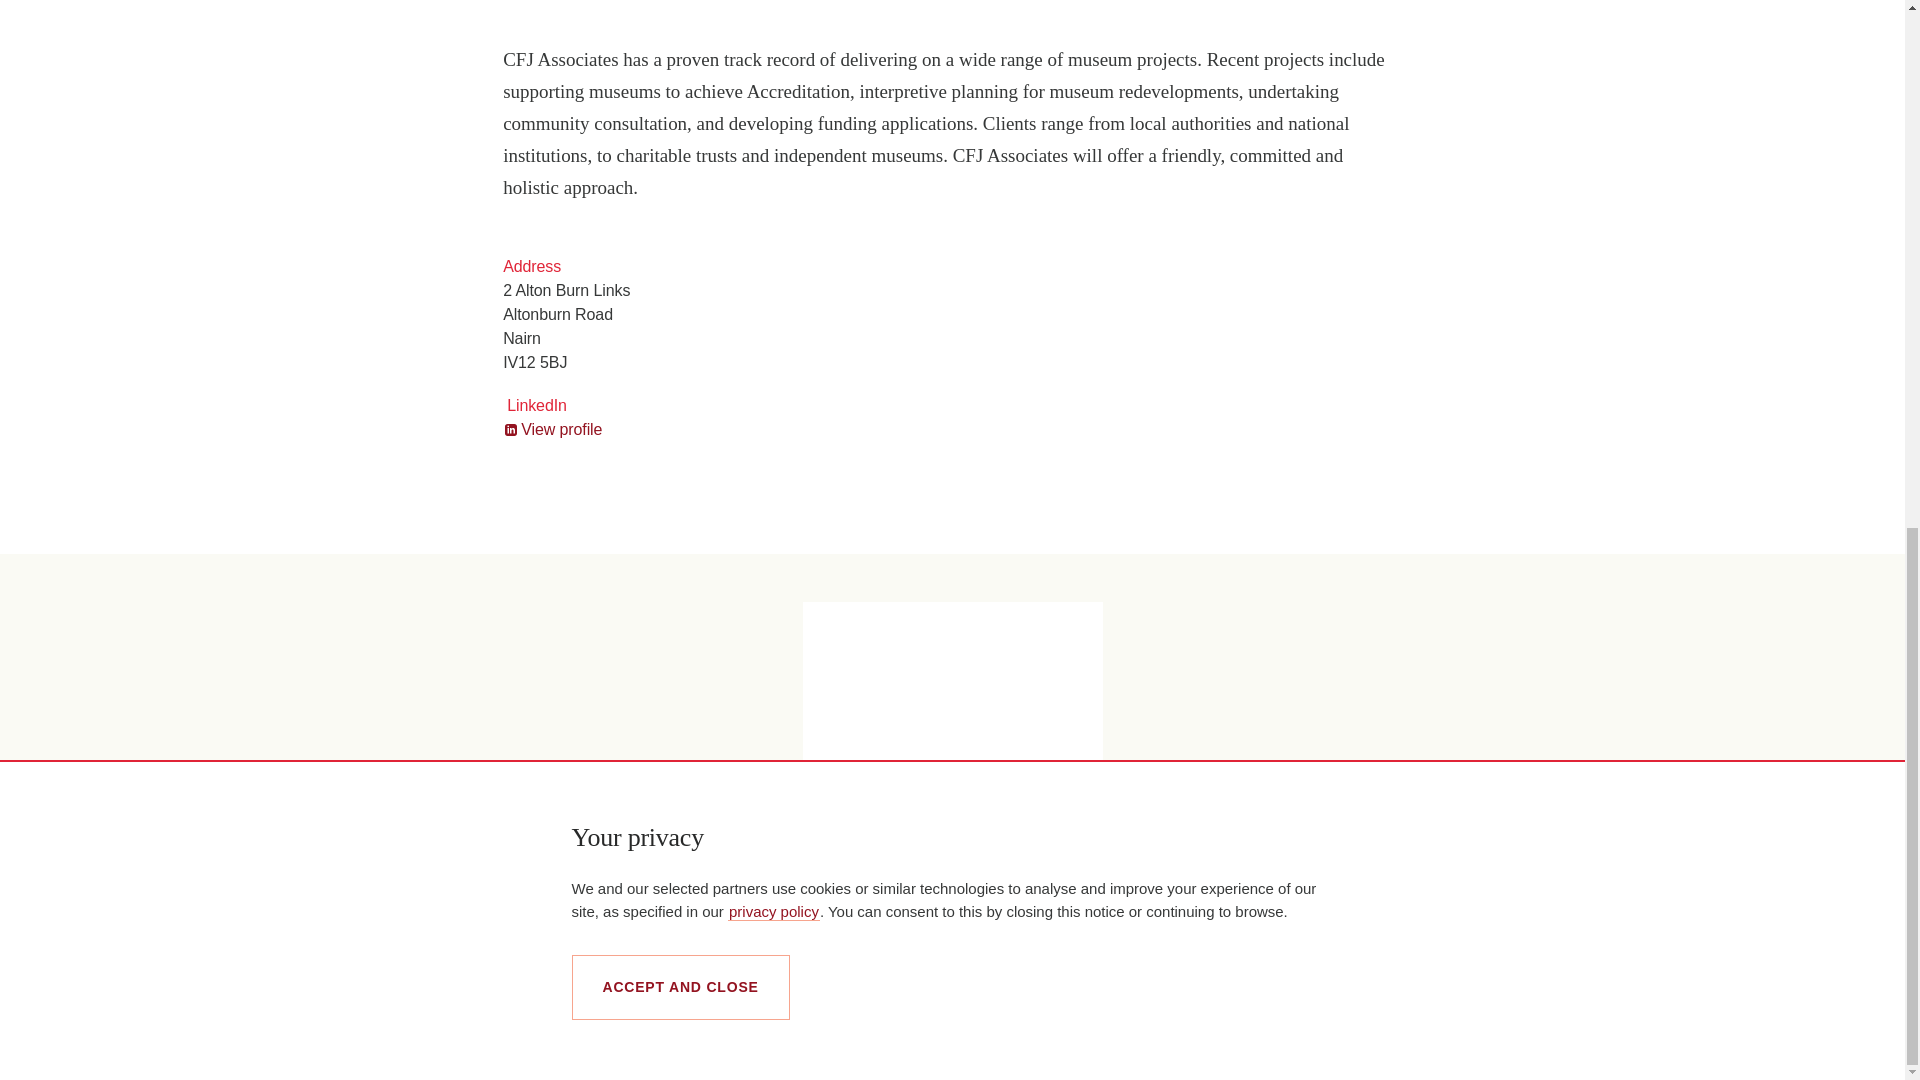 Image resolution: width=1920 pixels, height=1080 pixels. What do you see at coordinates (1606, 1044) in the screenshot?
I see `Instagram` at bounding box center [1606, 1044].